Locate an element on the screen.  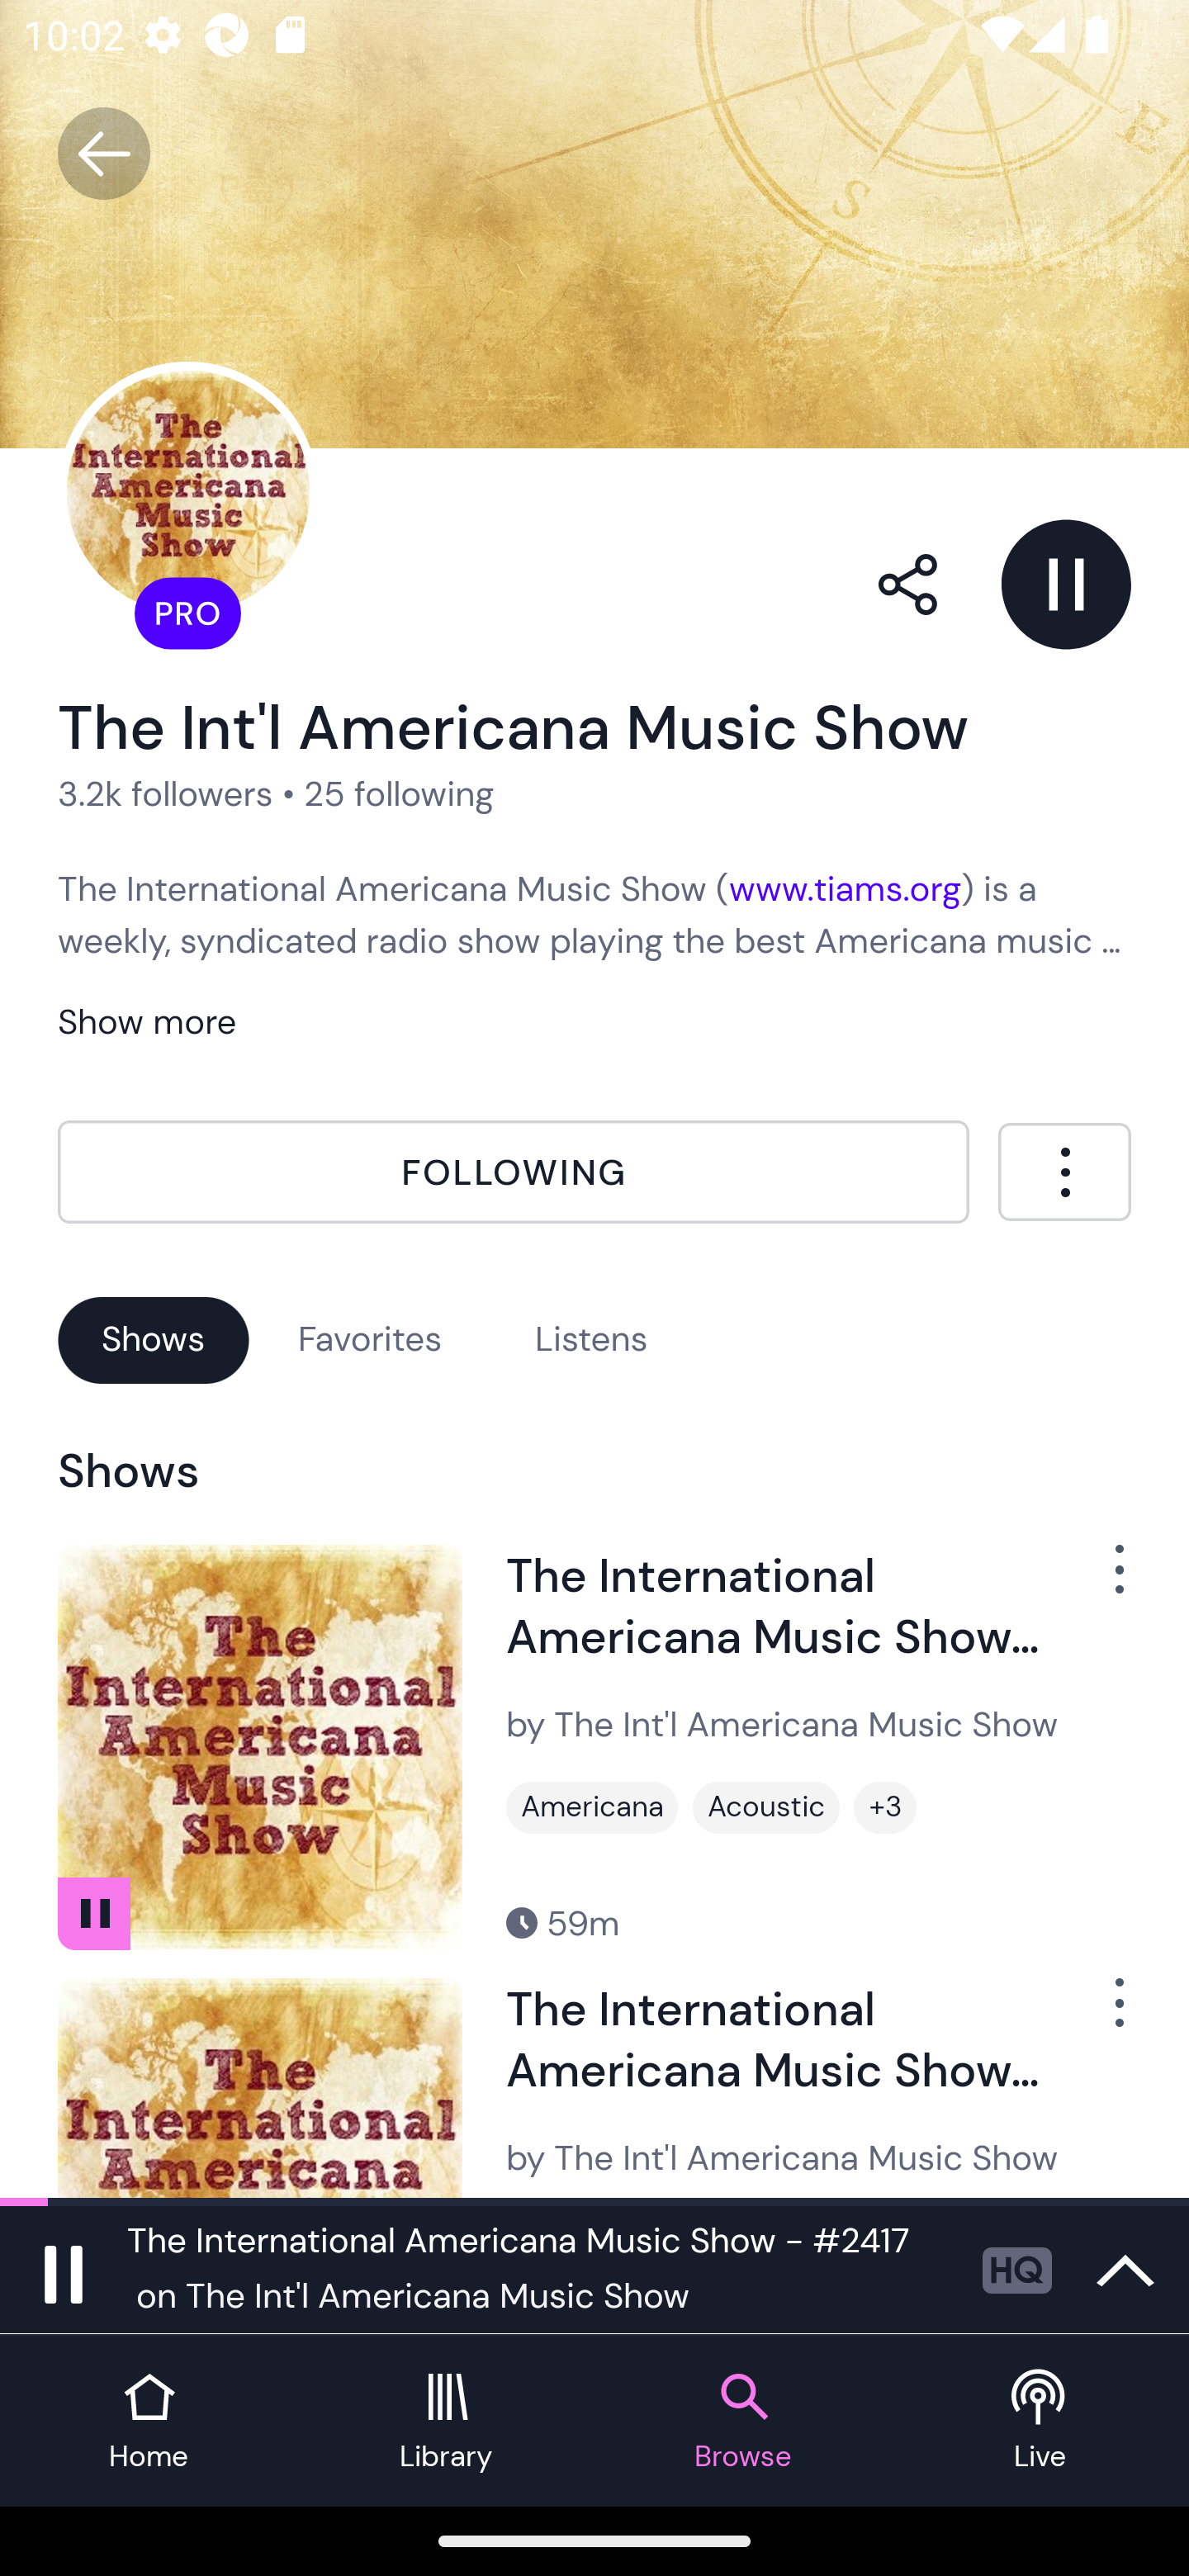
25 following is located at coordinates (400, 793).